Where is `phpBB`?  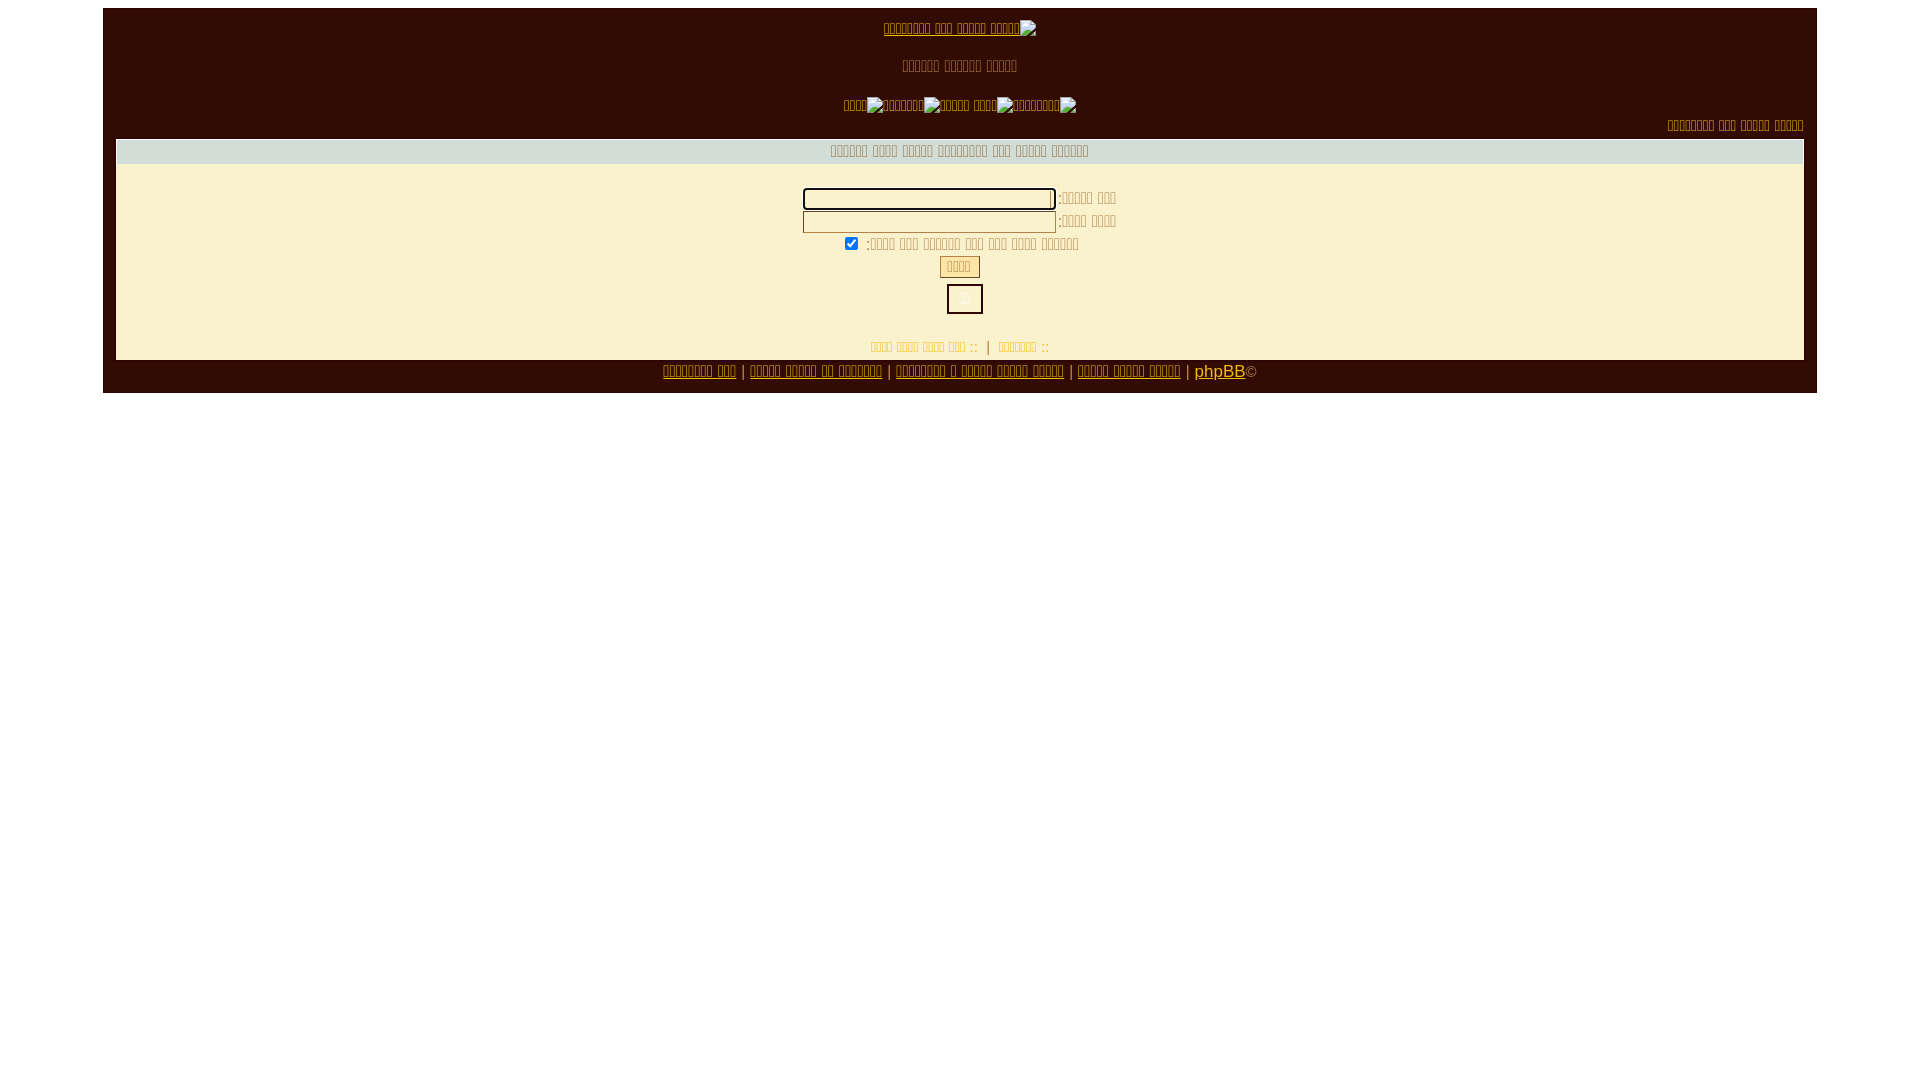 phpBB is located at coordinates (1220, 372).